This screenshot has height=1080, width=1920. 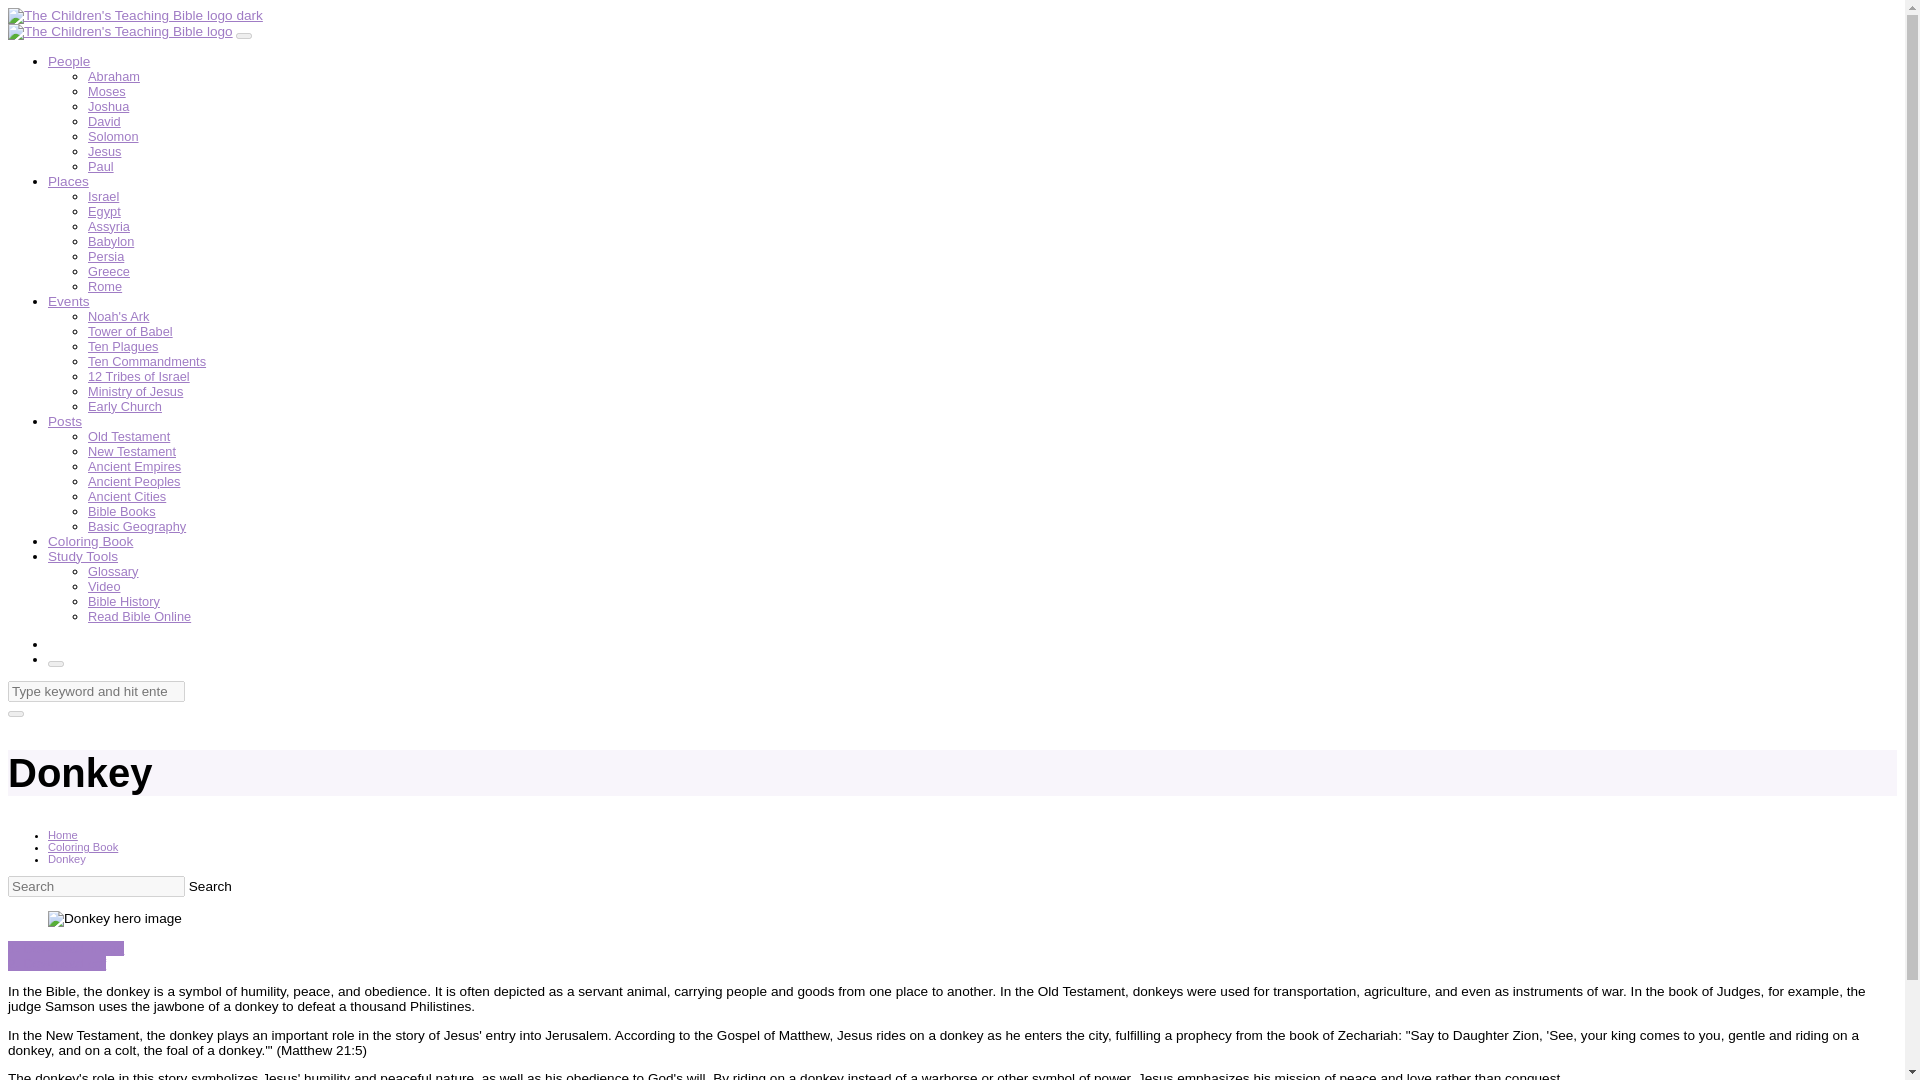 I want to click on Places, so click(x=68, y=181).